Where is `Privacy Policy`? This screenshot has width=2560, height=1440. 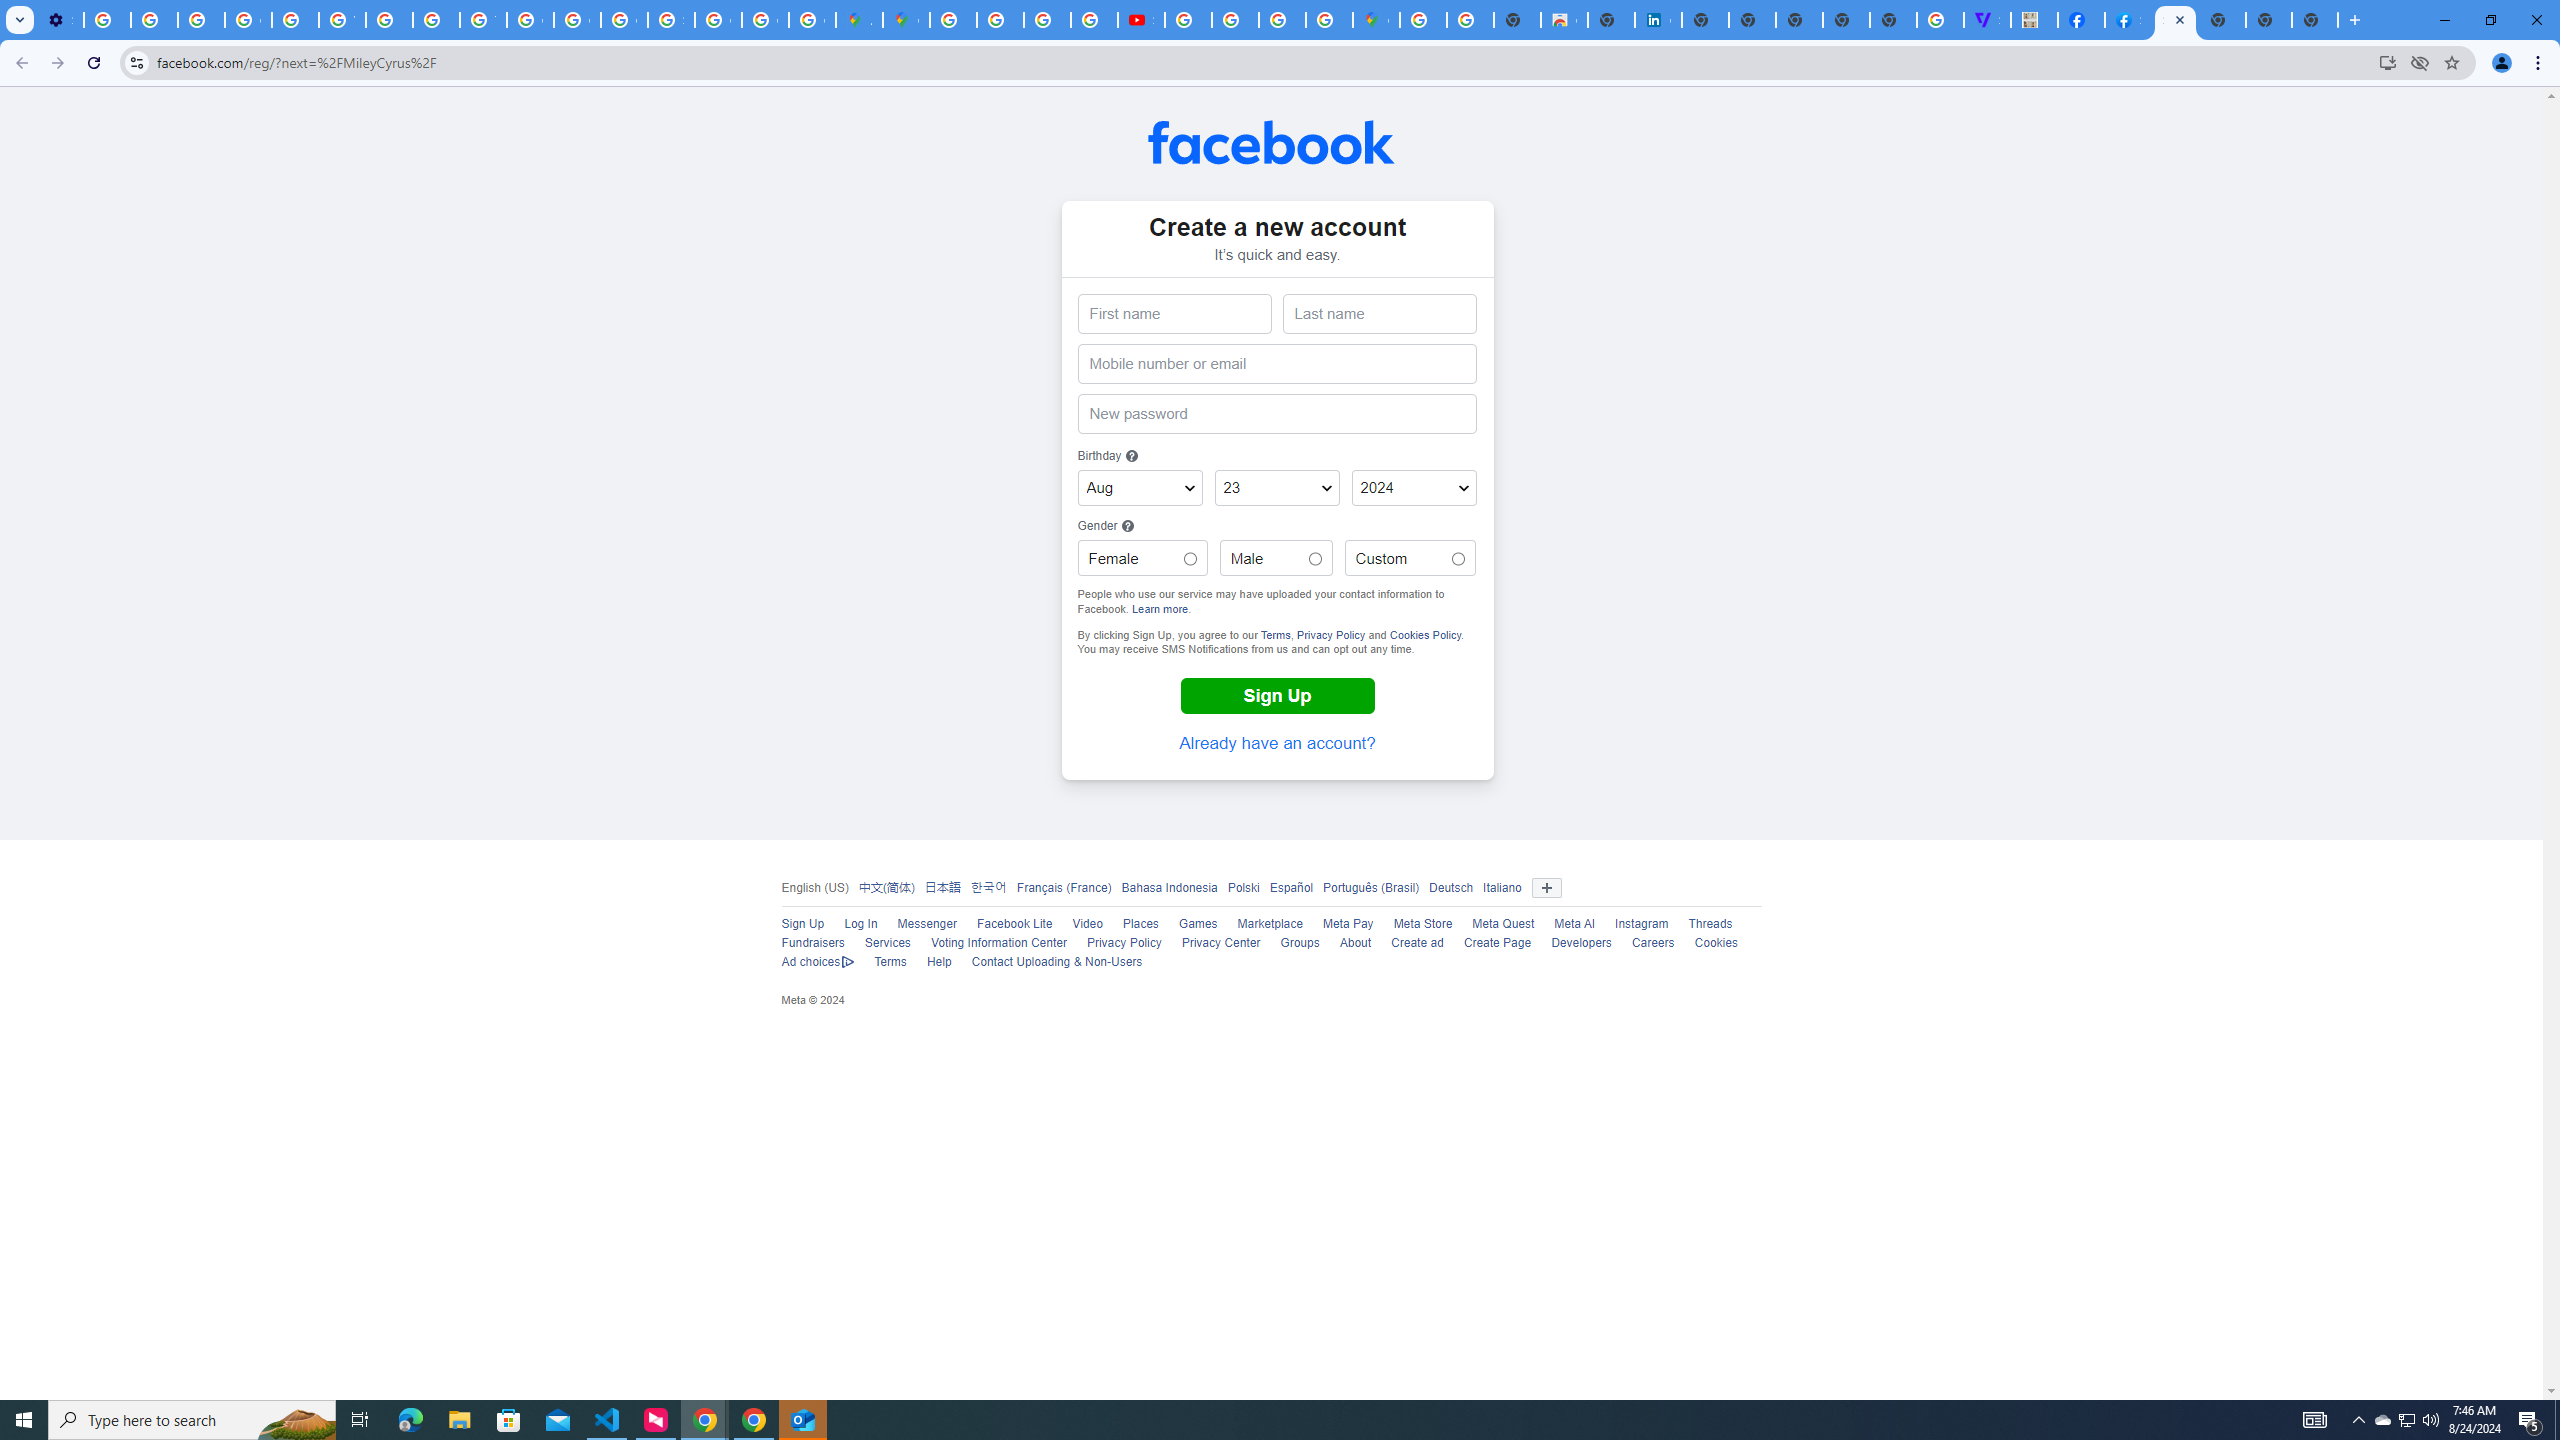 Privacy Policy is located at coordinates (1124, 943).